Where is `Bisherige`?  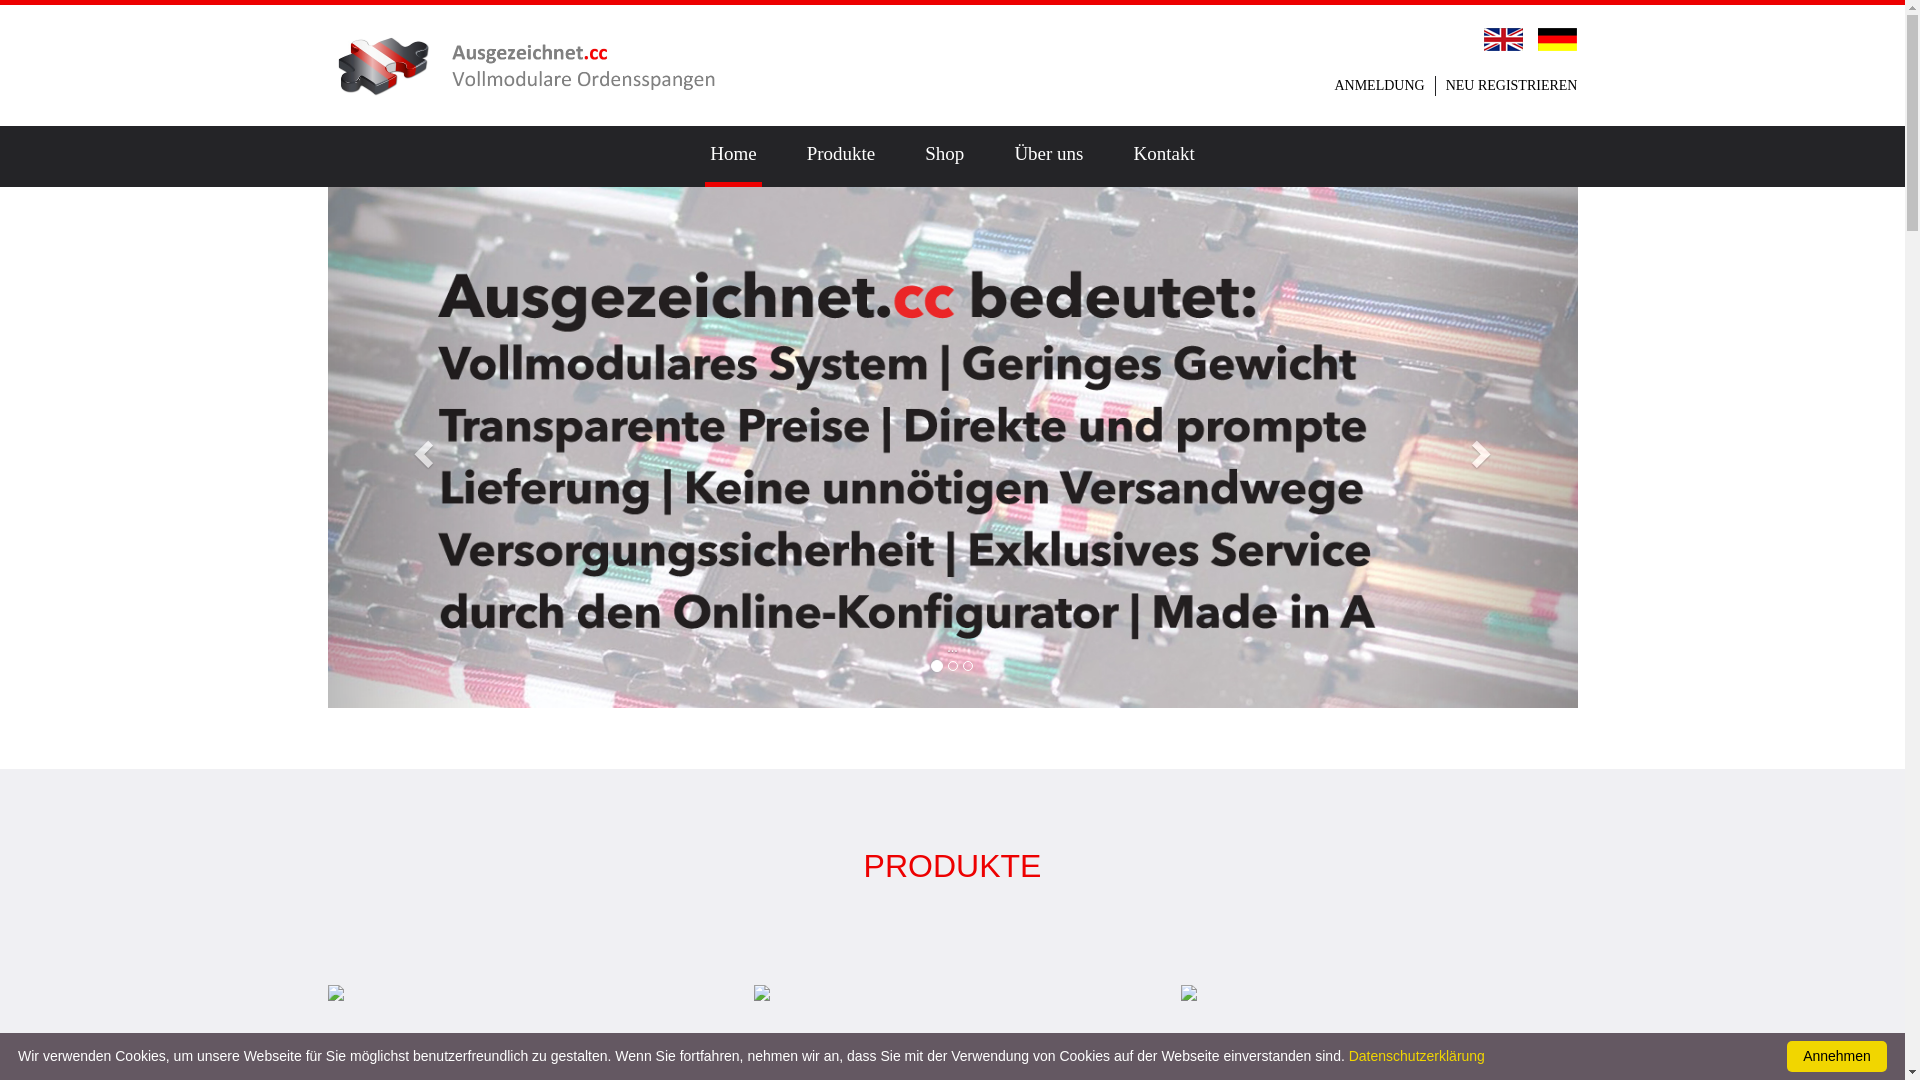 Bisherige is located at coordinates (422, 447).